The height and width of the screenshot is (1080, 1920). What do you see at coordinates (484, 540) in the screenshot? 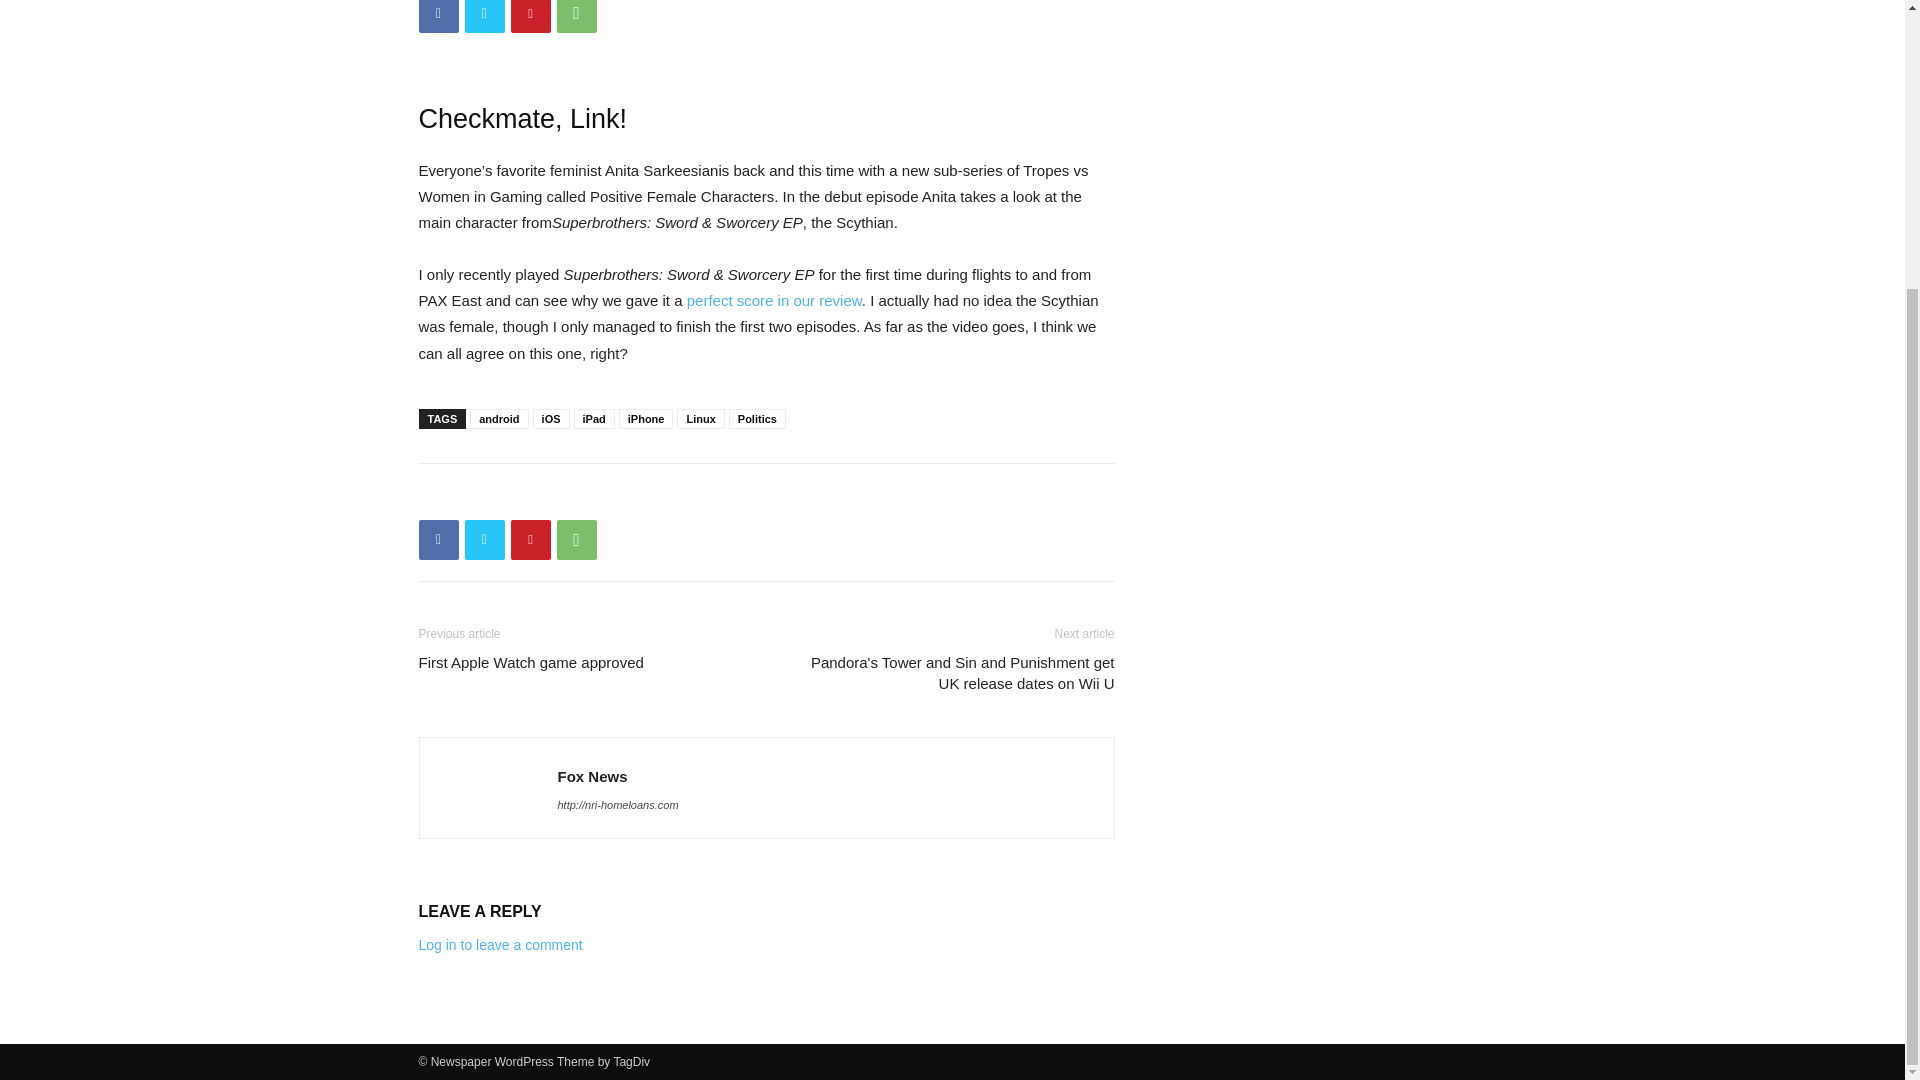
I see `Twitter` at bounding box center [484, 540].